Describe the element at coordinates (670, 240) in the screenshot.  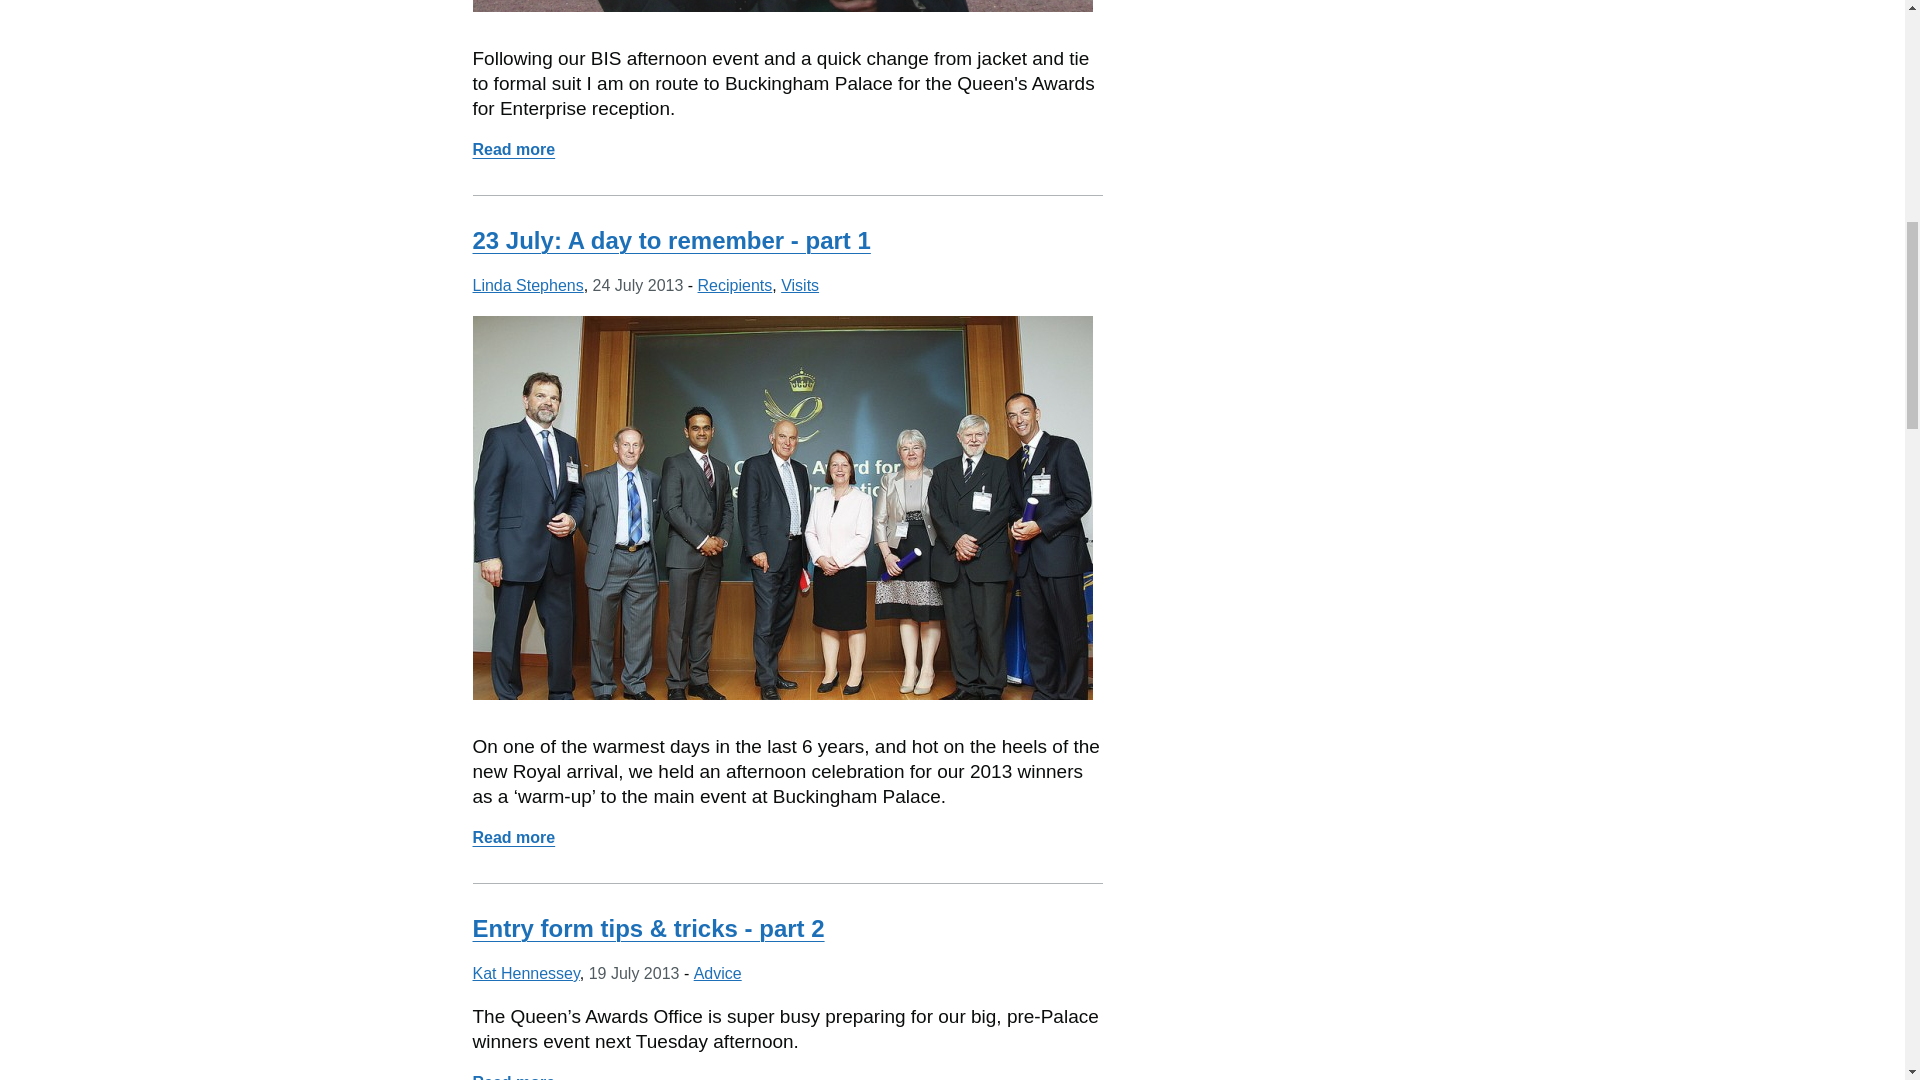
I see `23 July: A day to remember - part 1` at that location.